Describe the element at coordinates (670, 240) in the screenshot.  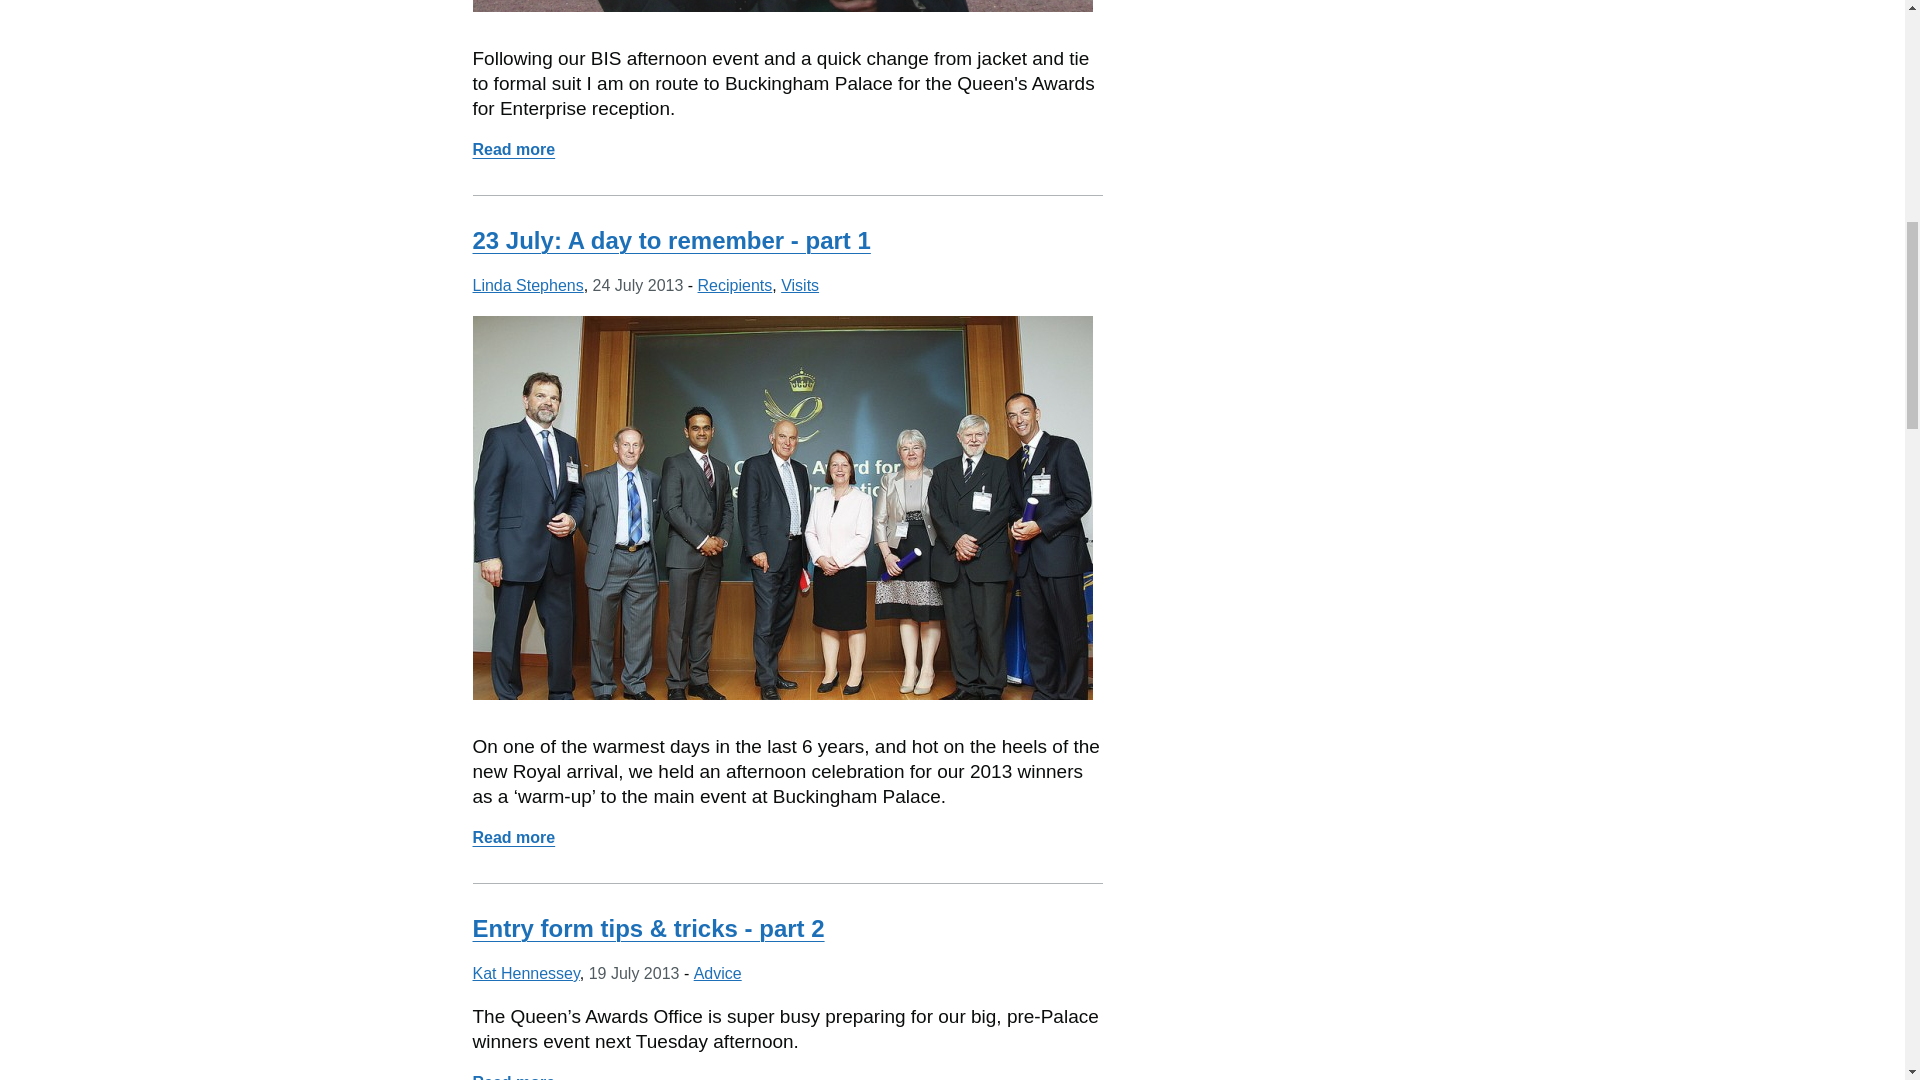
I see `23 July: A day to remember - part 1` at that location.